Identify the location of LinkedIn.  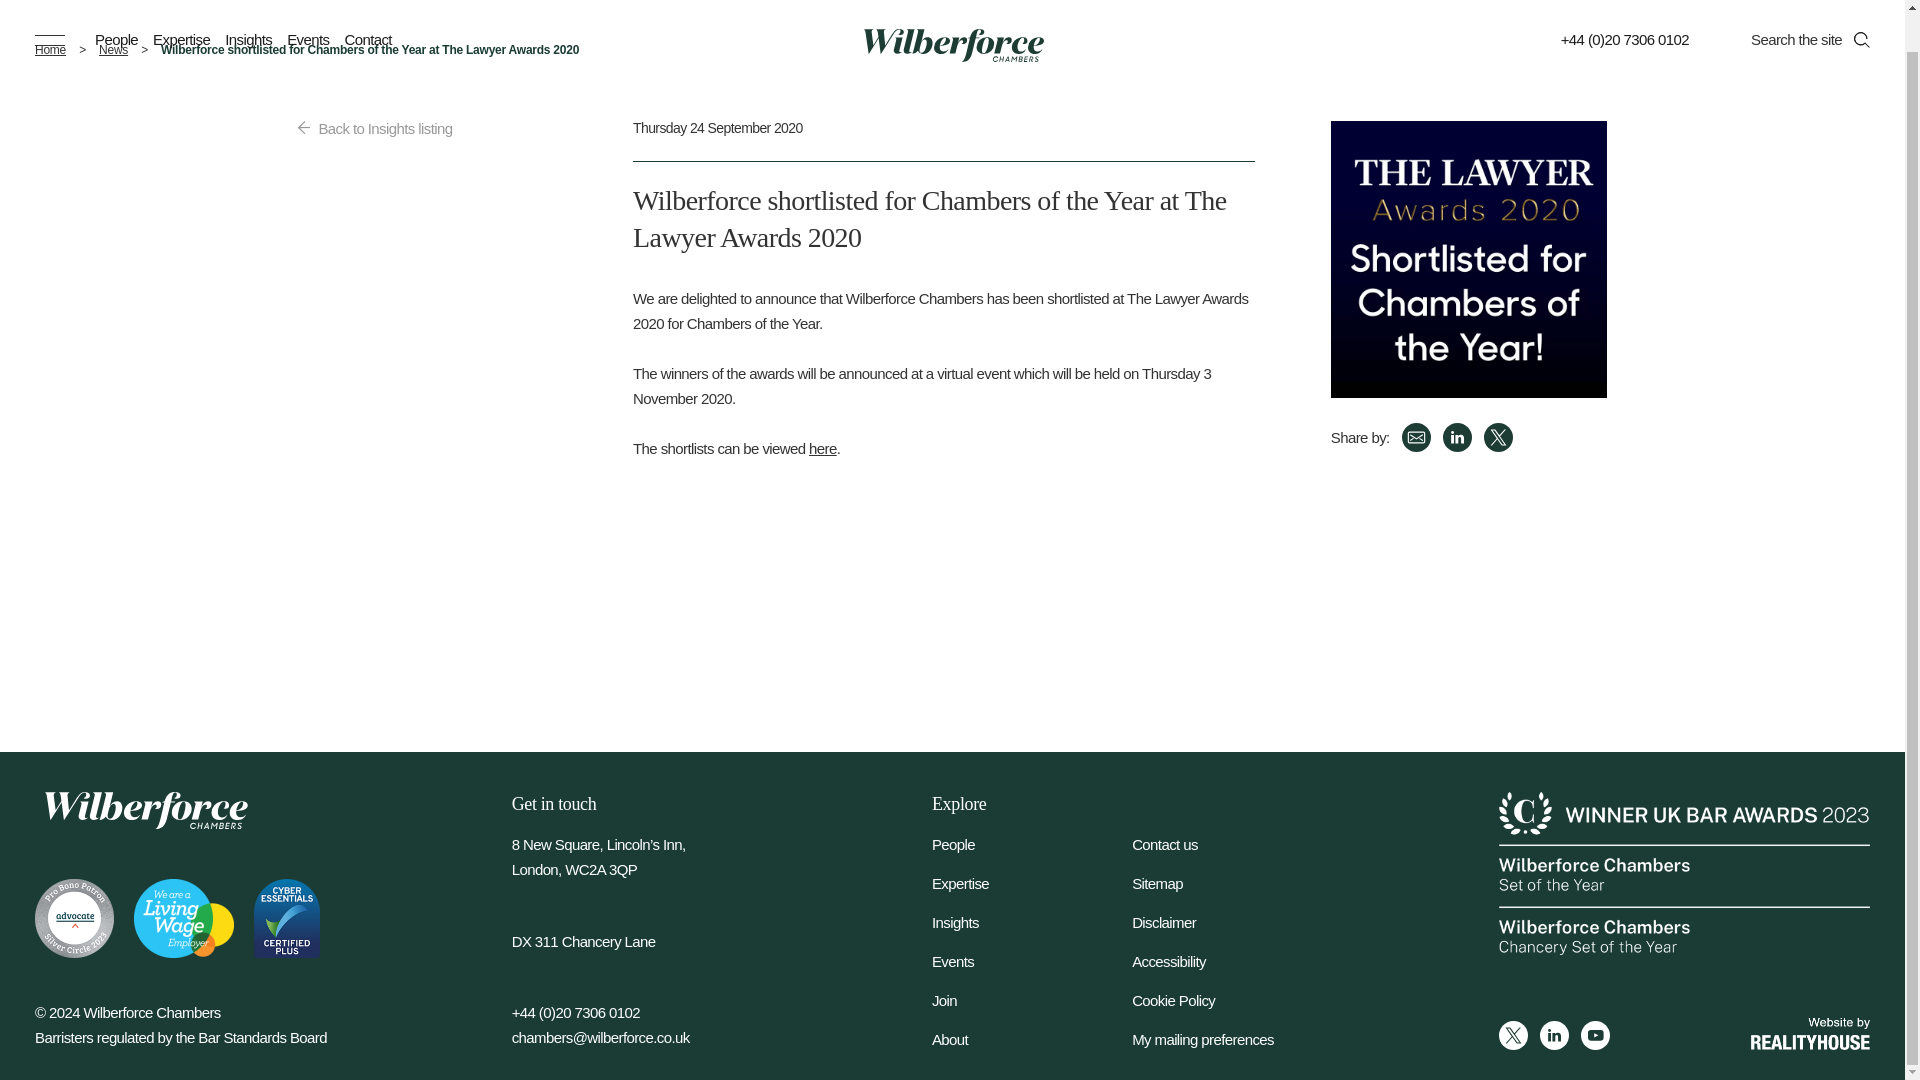
(1458, 438).